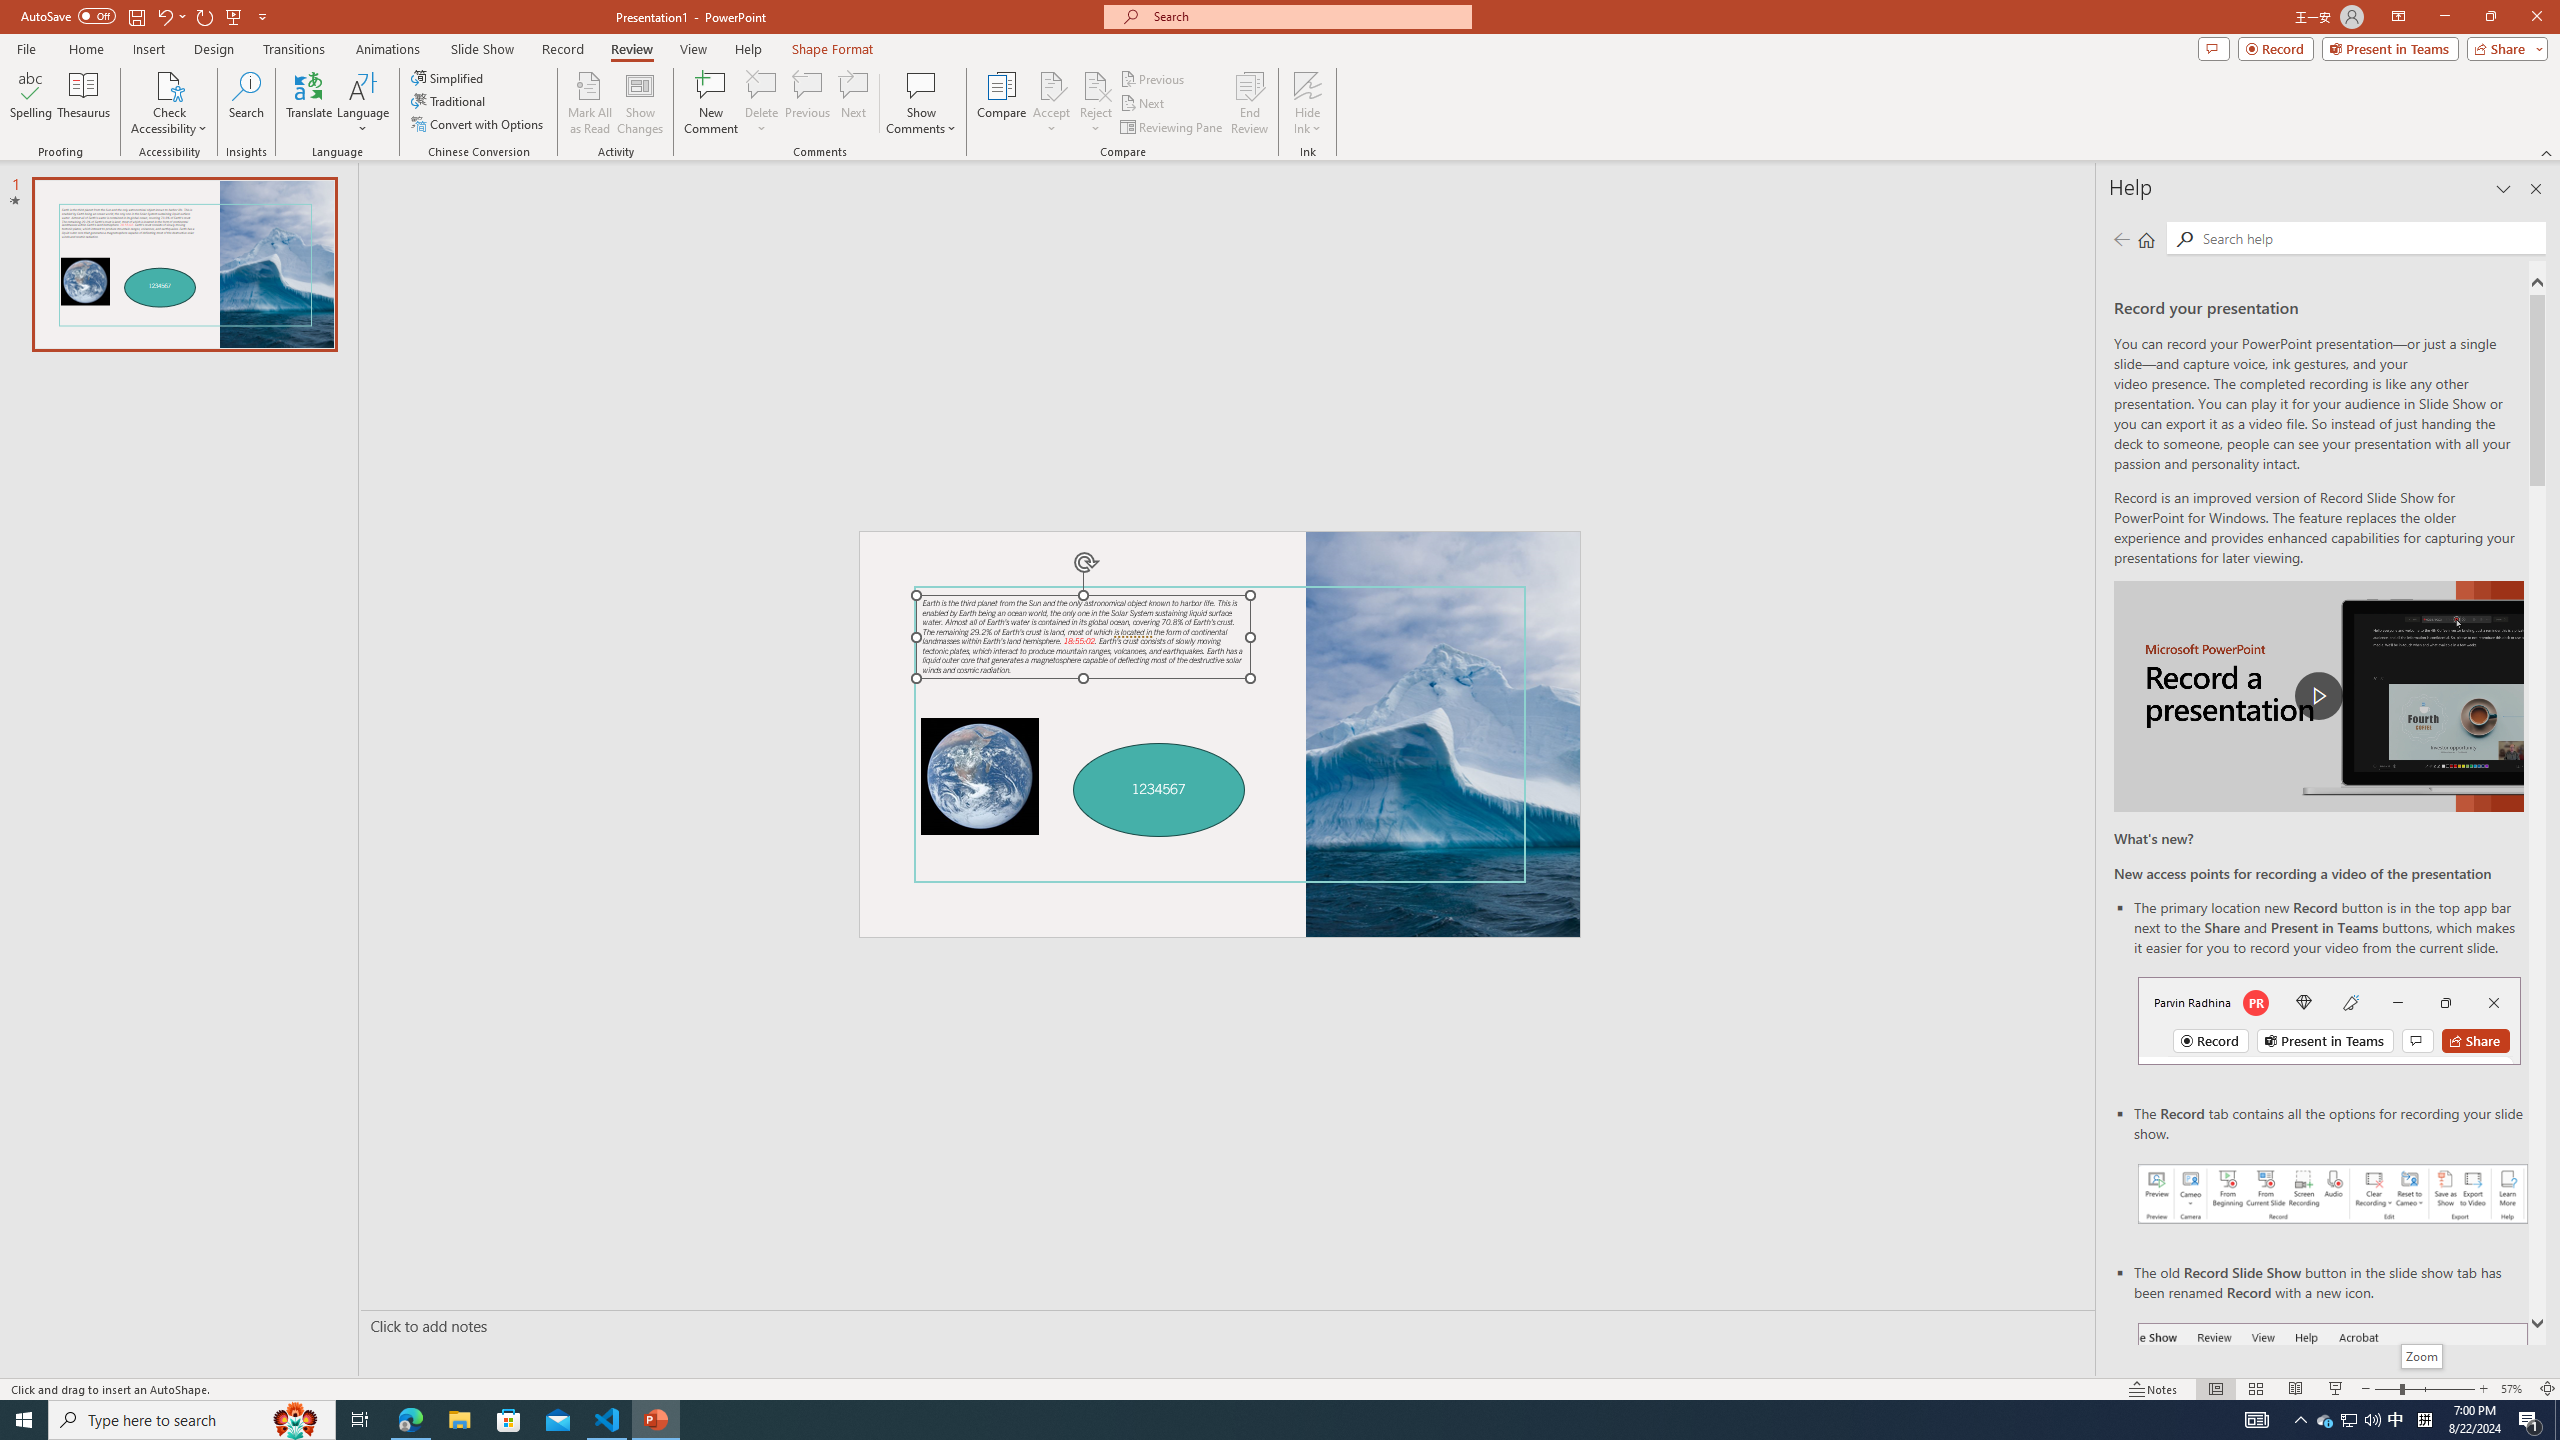  Describe the element at coordinates (1308, 85) in the screenshot. I see `Hide Ink` at that location.